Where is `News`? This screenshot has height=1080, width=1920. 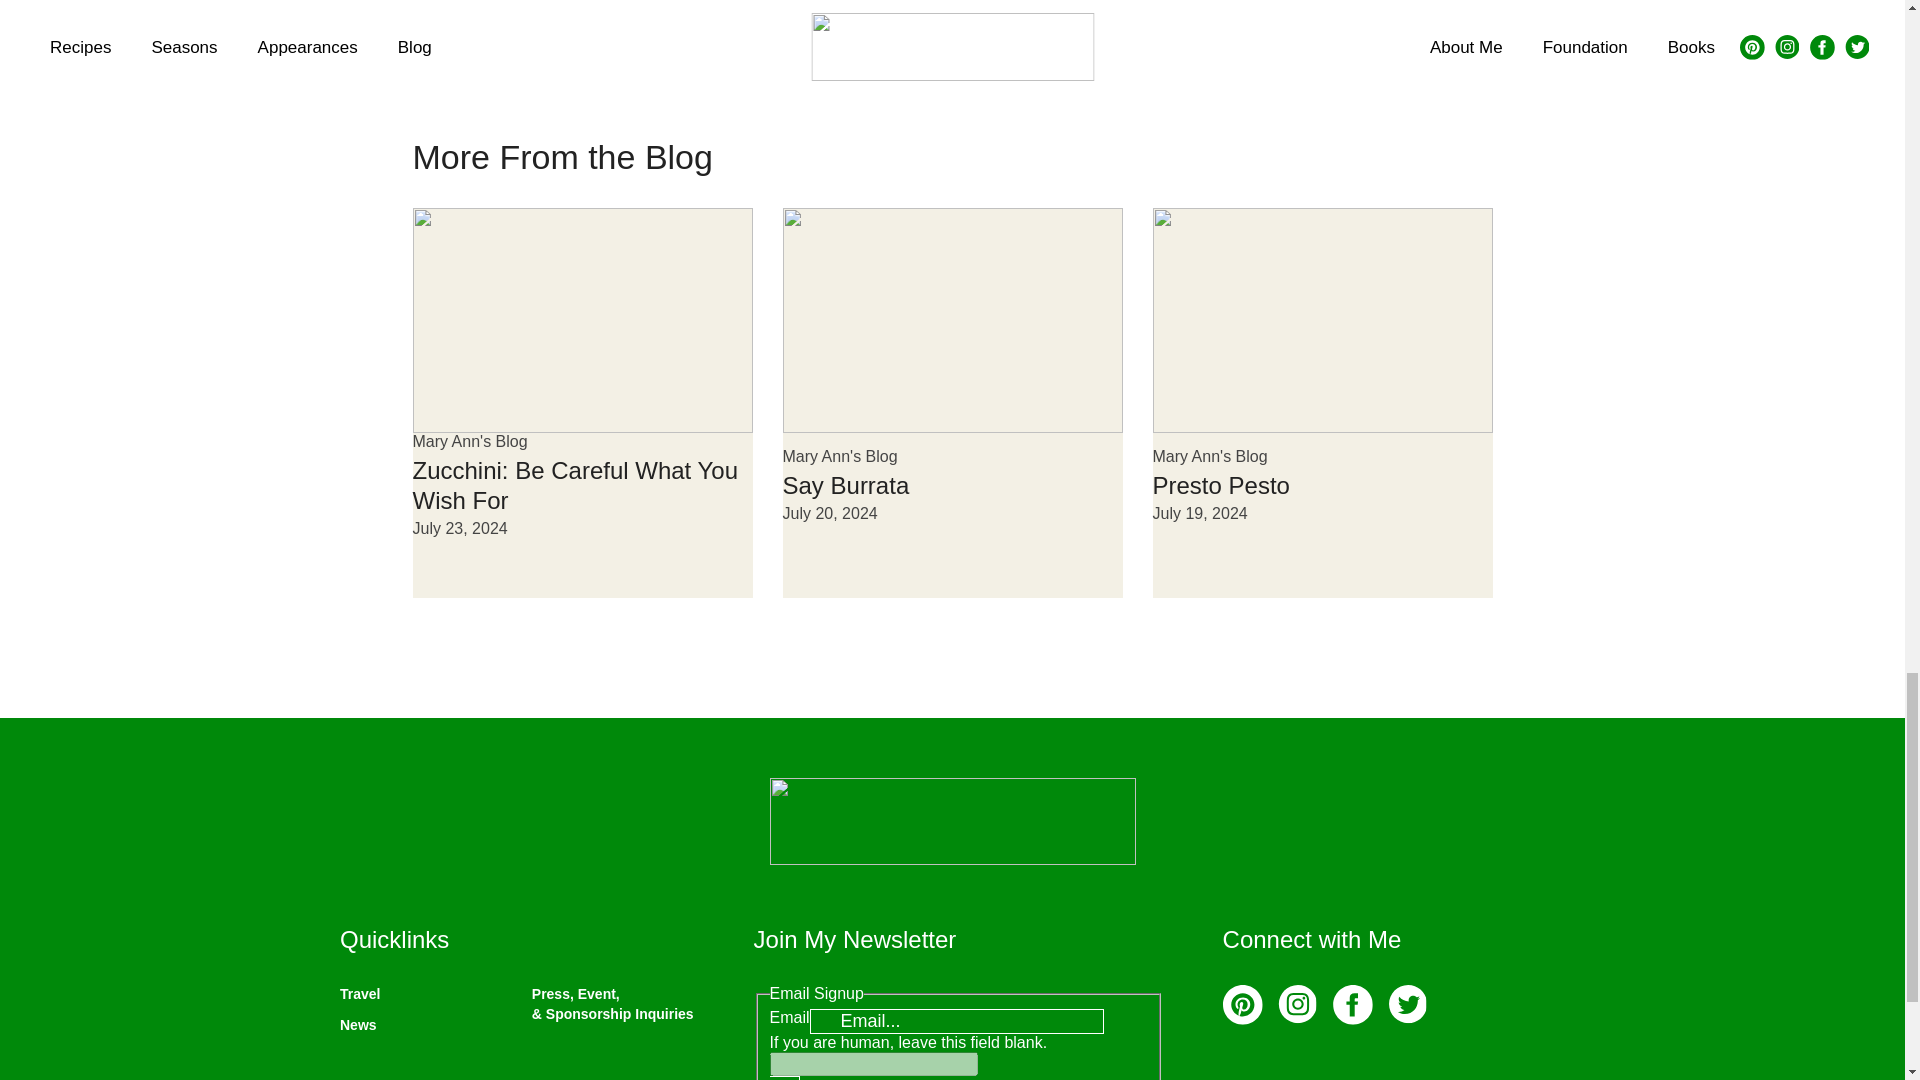 News is located at coordinates (358, 1024).